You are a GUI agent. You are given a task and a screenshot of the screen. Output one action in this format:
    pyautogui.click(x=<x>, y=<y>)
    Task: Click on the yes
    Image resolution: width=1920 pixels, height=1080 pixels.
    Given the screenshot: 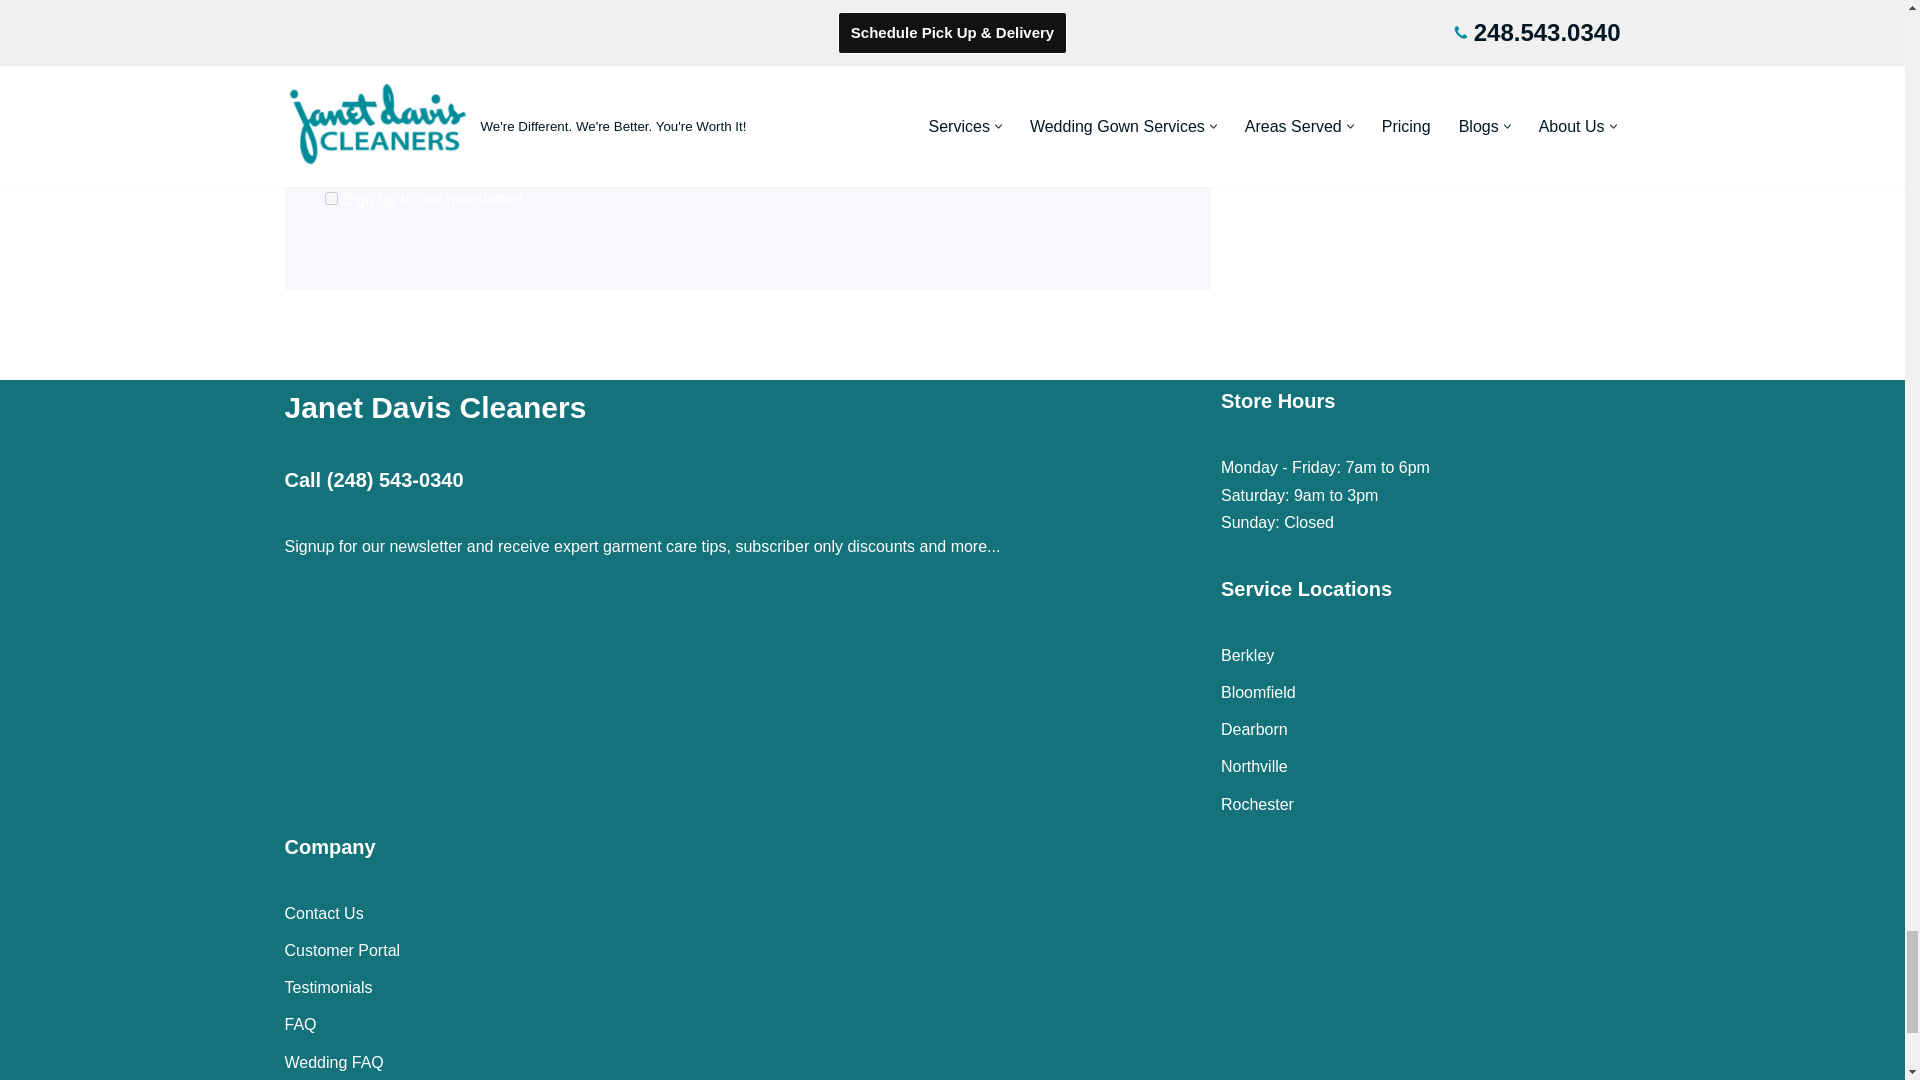 What is the action you would take?
    pyautogui.click(x=330, y=87)
    